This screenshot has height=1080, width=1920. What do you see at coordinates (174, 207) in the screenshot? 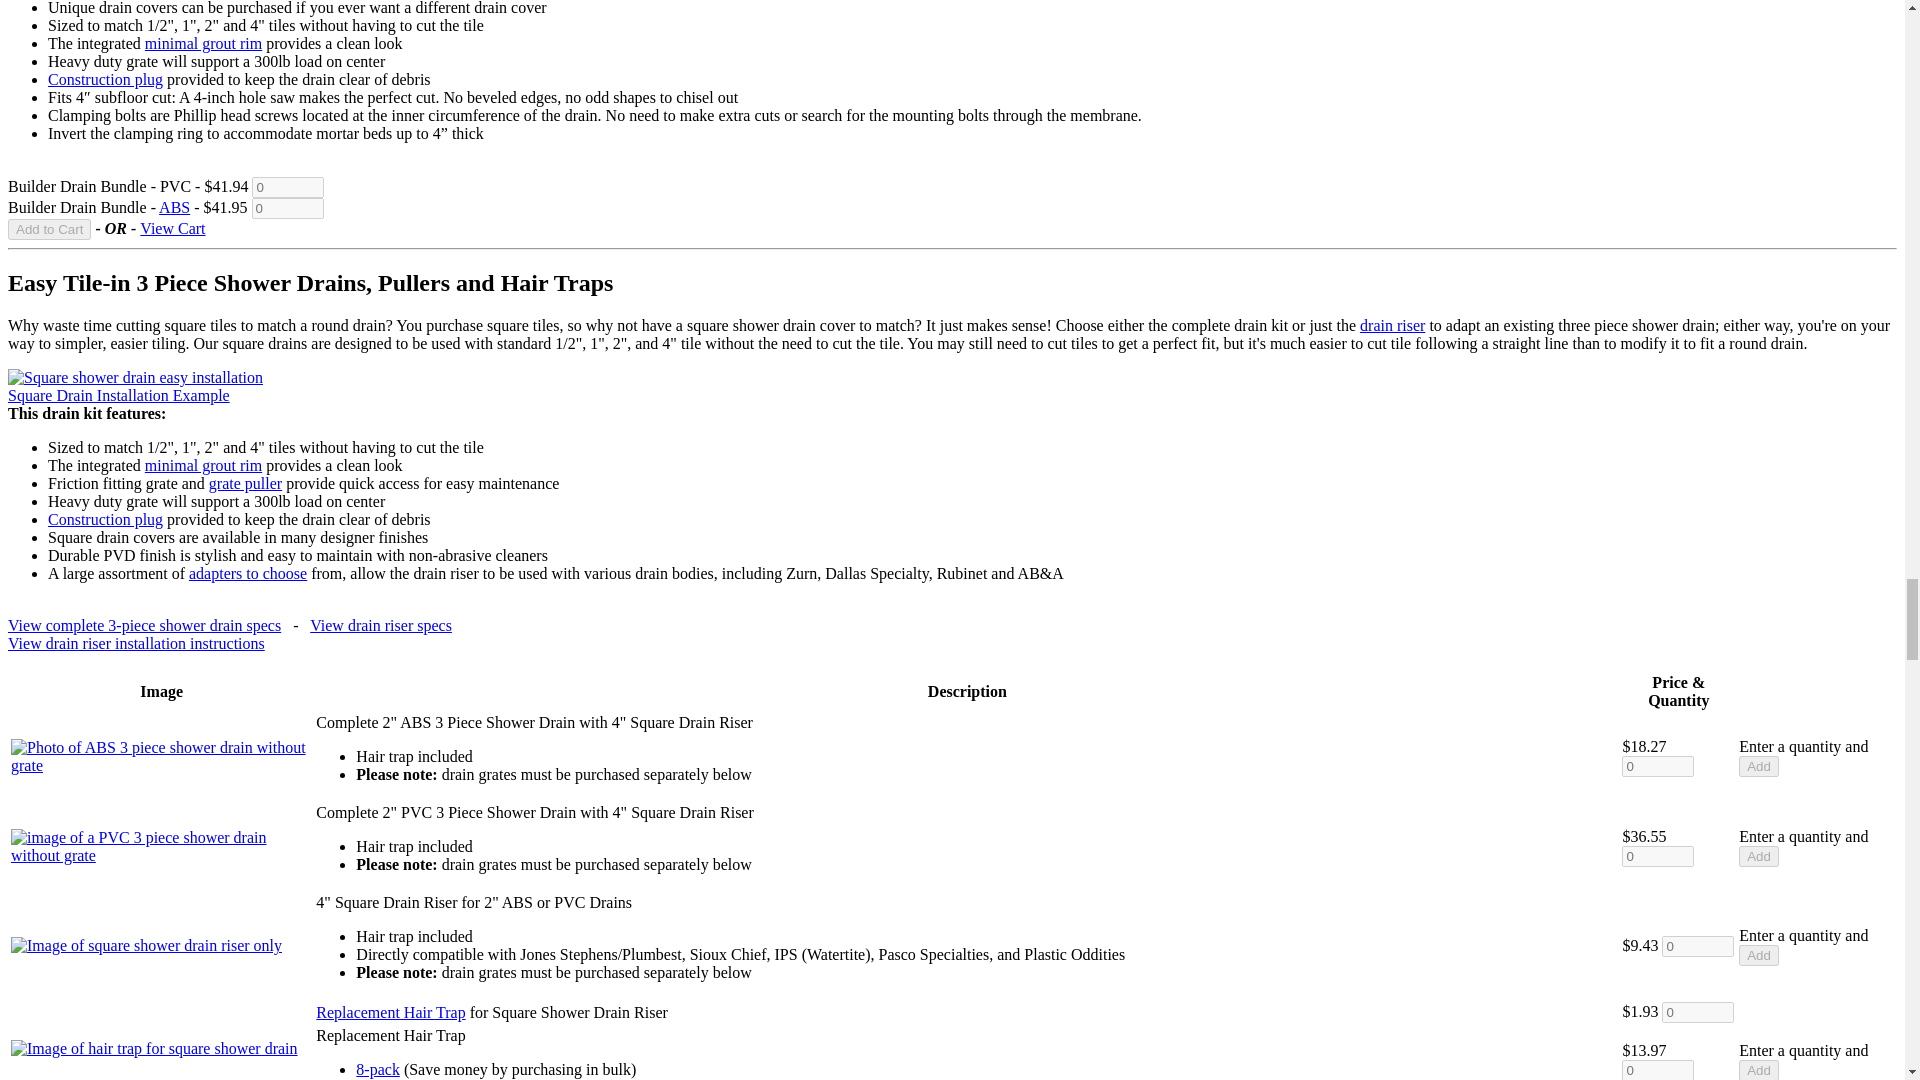
I see `Ebbe Square Shower Drain ABS Builder Bundle` at bounding box center [174, 207].